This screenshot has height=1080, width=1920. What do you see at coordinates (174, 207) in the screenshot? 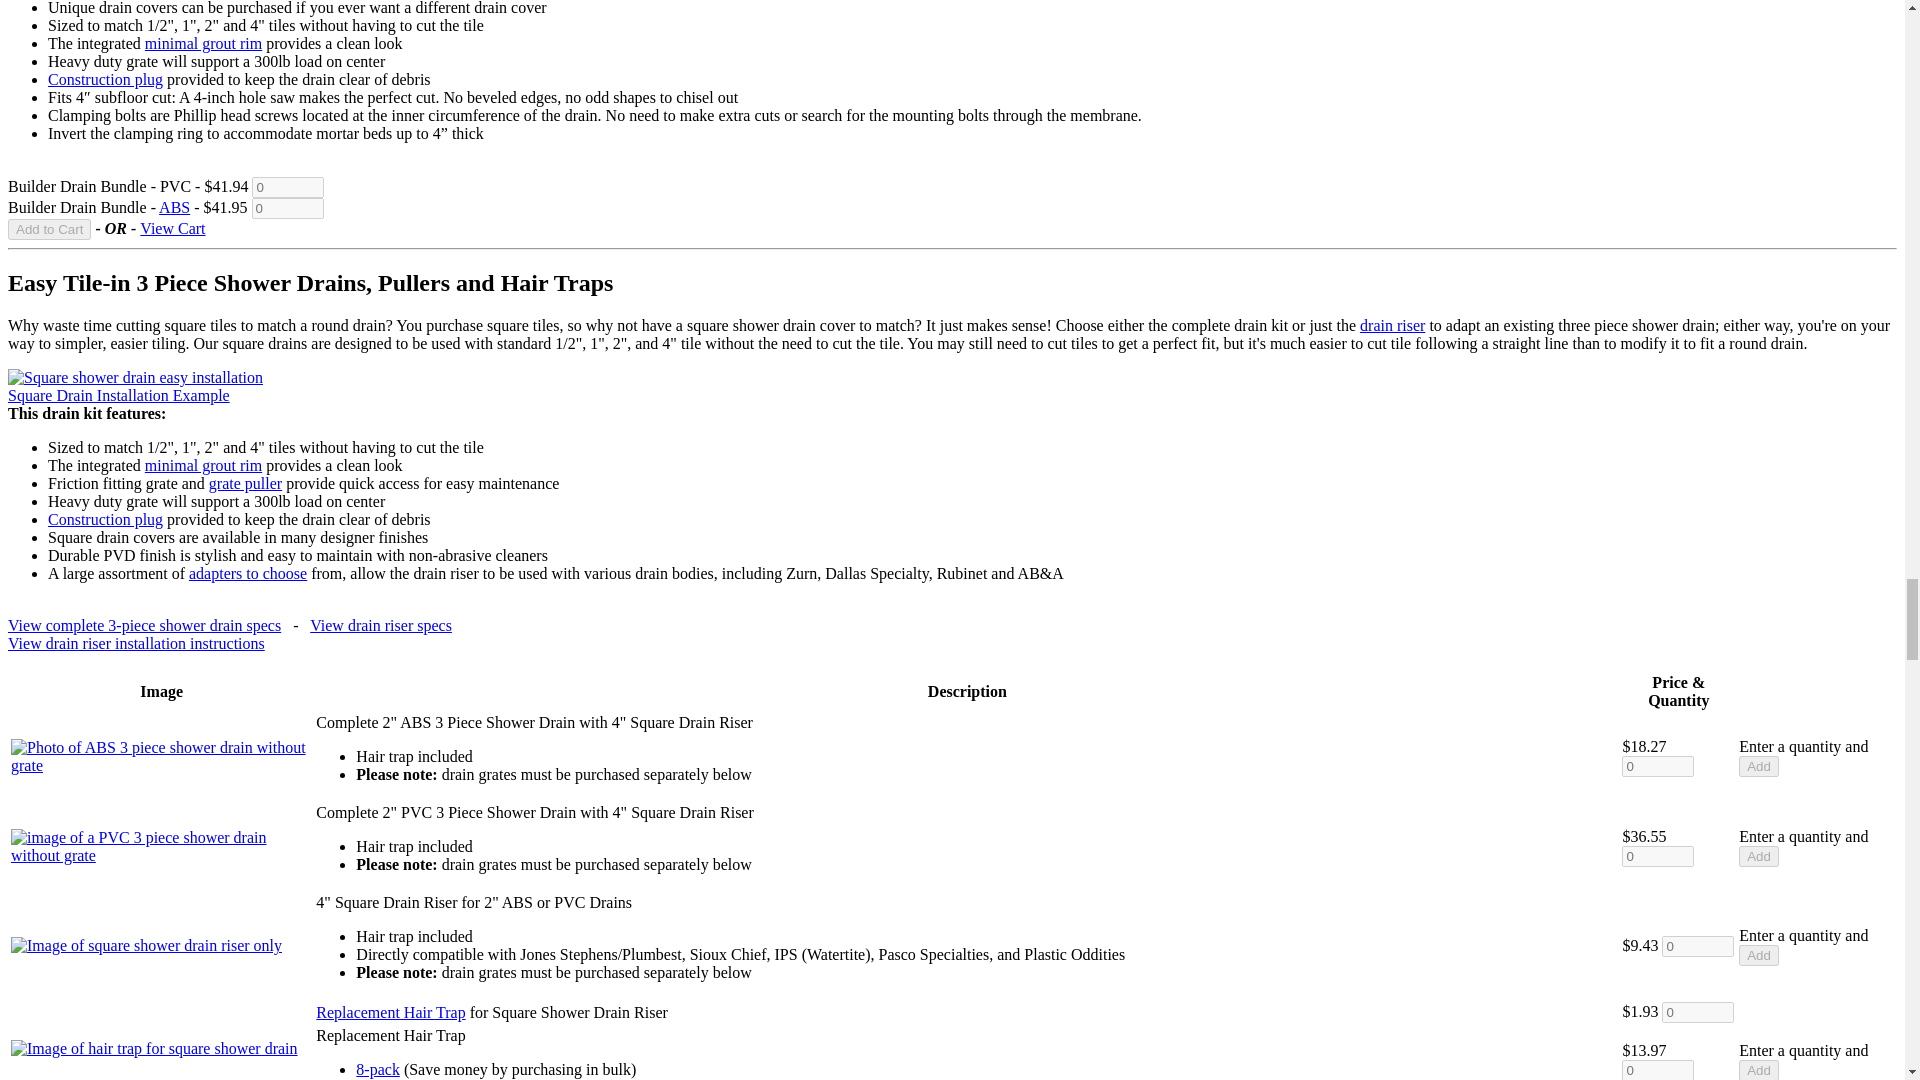
I see `Ebbe Square Shower Drain ABS Builder Bundle` at bounding box center [174, 207].